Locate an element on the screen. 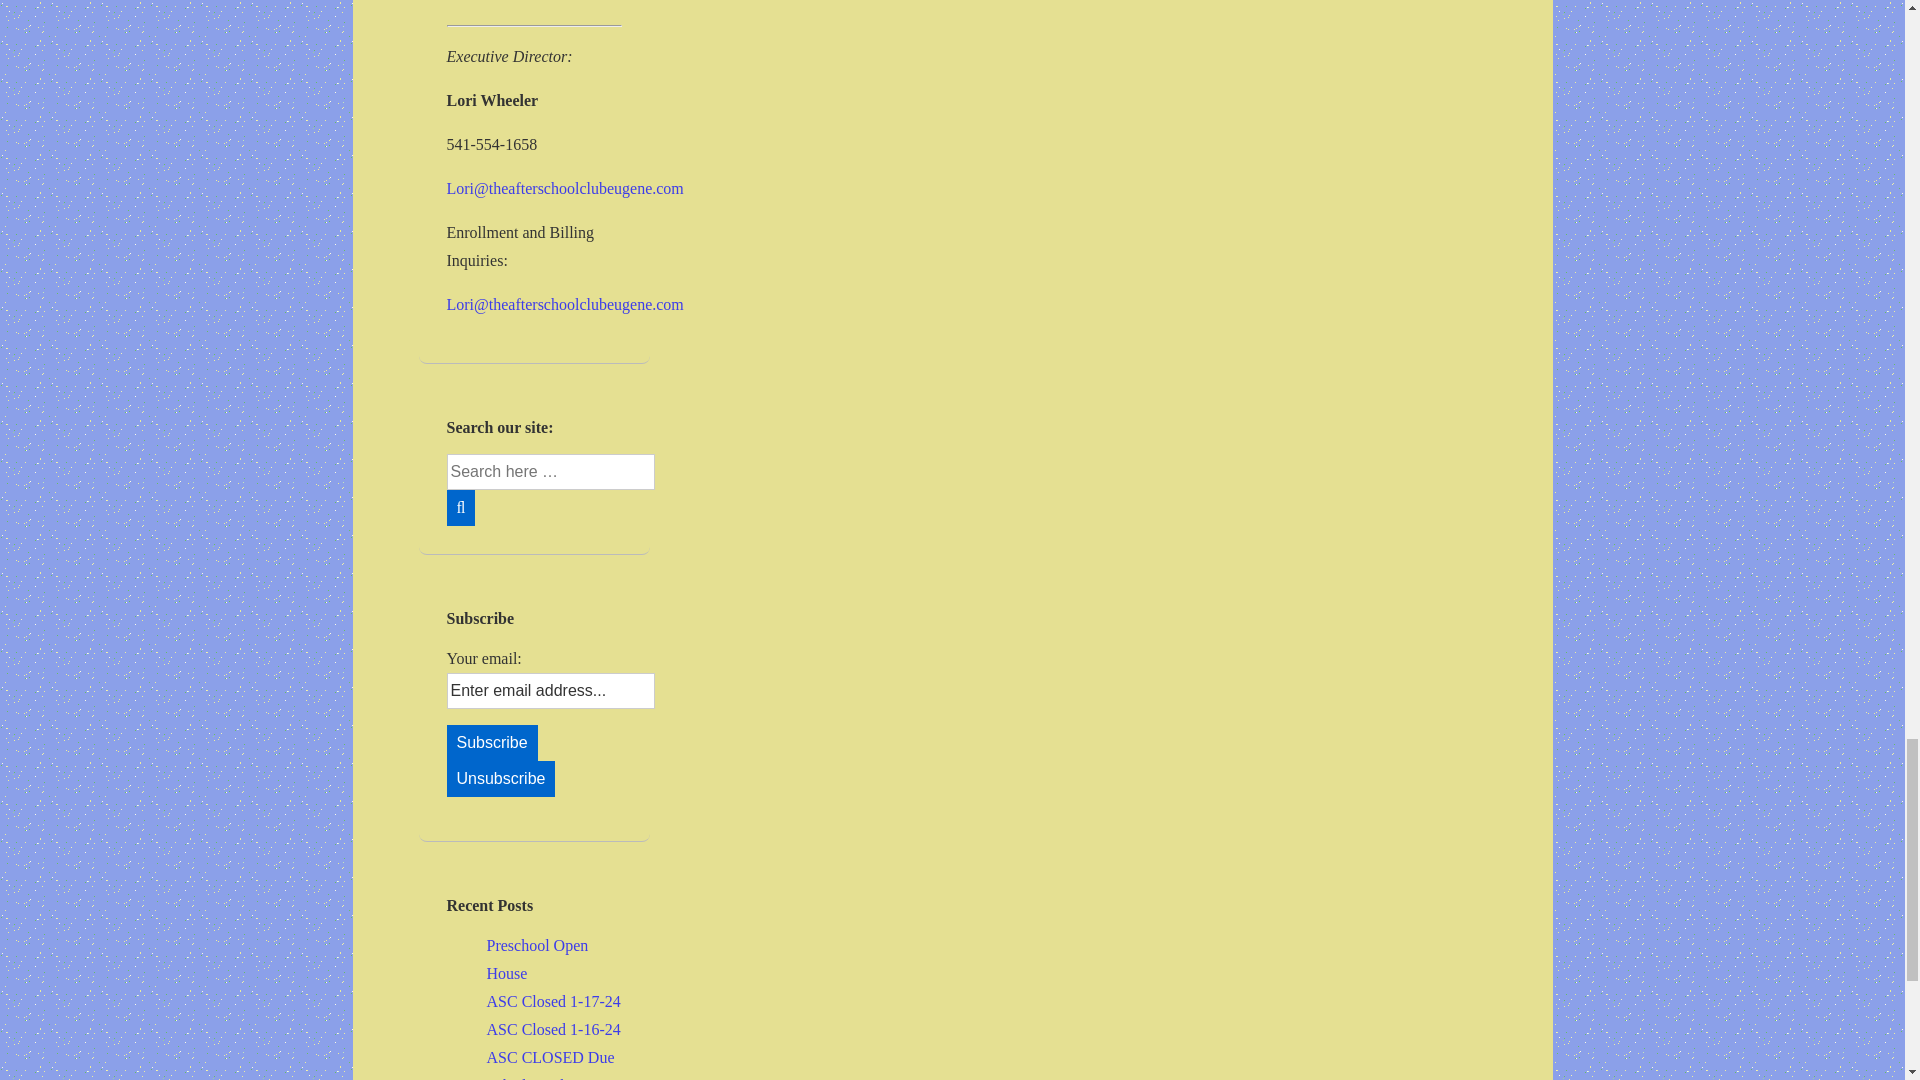 The image size is (1920, 1080). Permanent link to ASC Closed 1-16-24 is located at coordinates (552, 1028).